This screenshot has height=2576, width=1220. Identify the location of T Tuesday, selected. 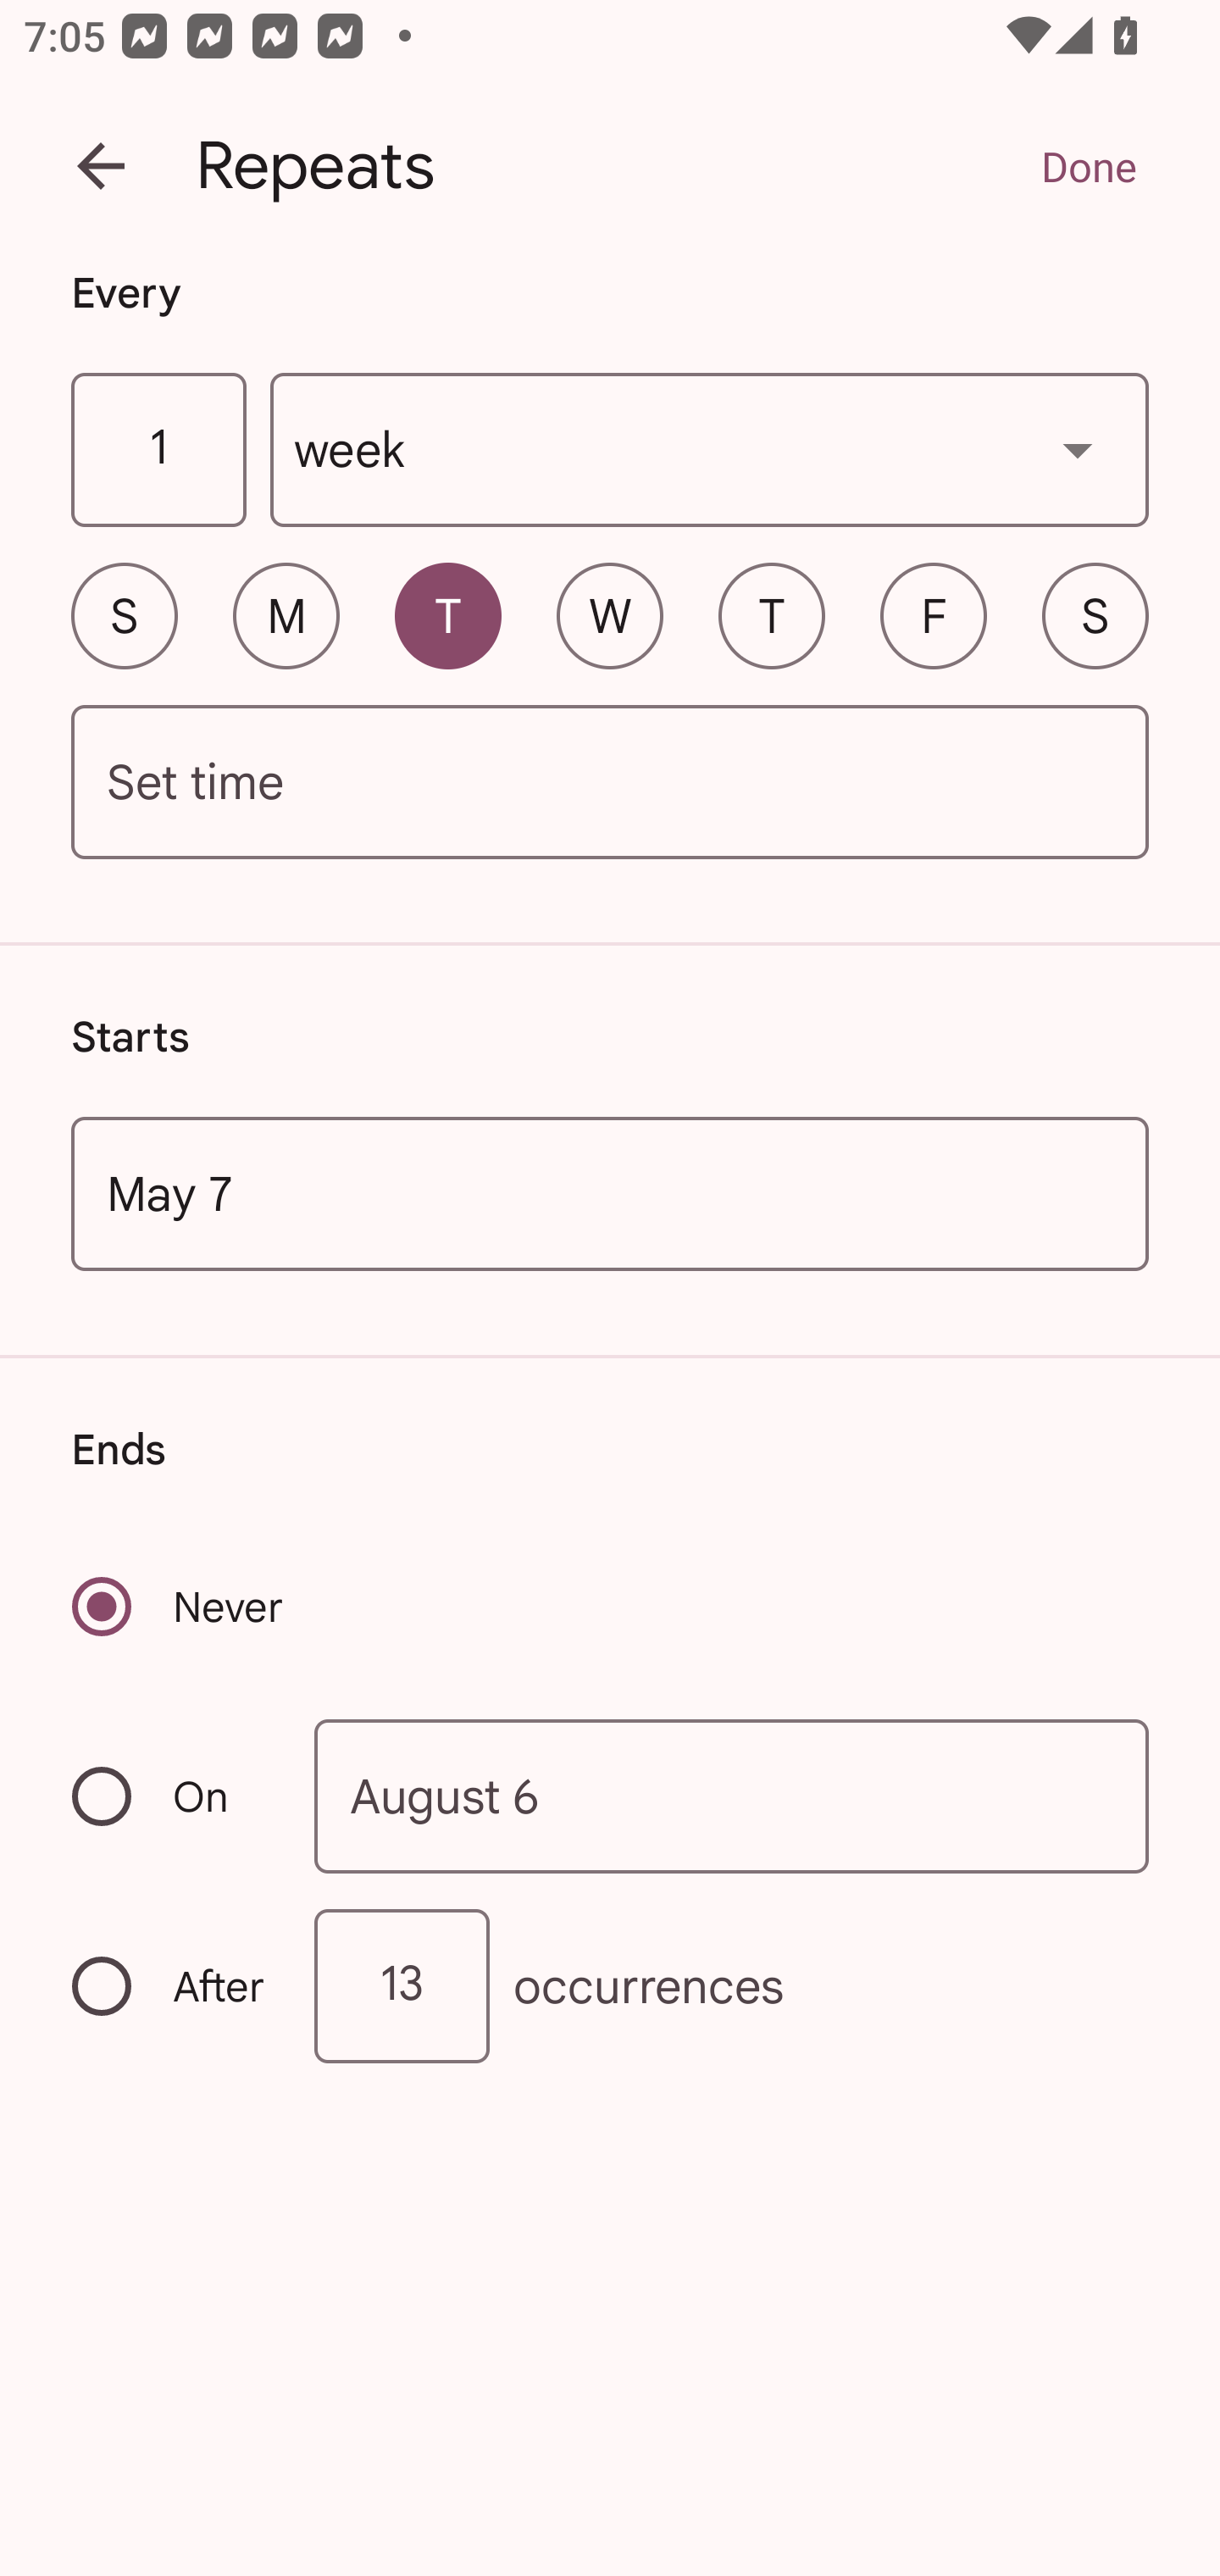
(447, 615).